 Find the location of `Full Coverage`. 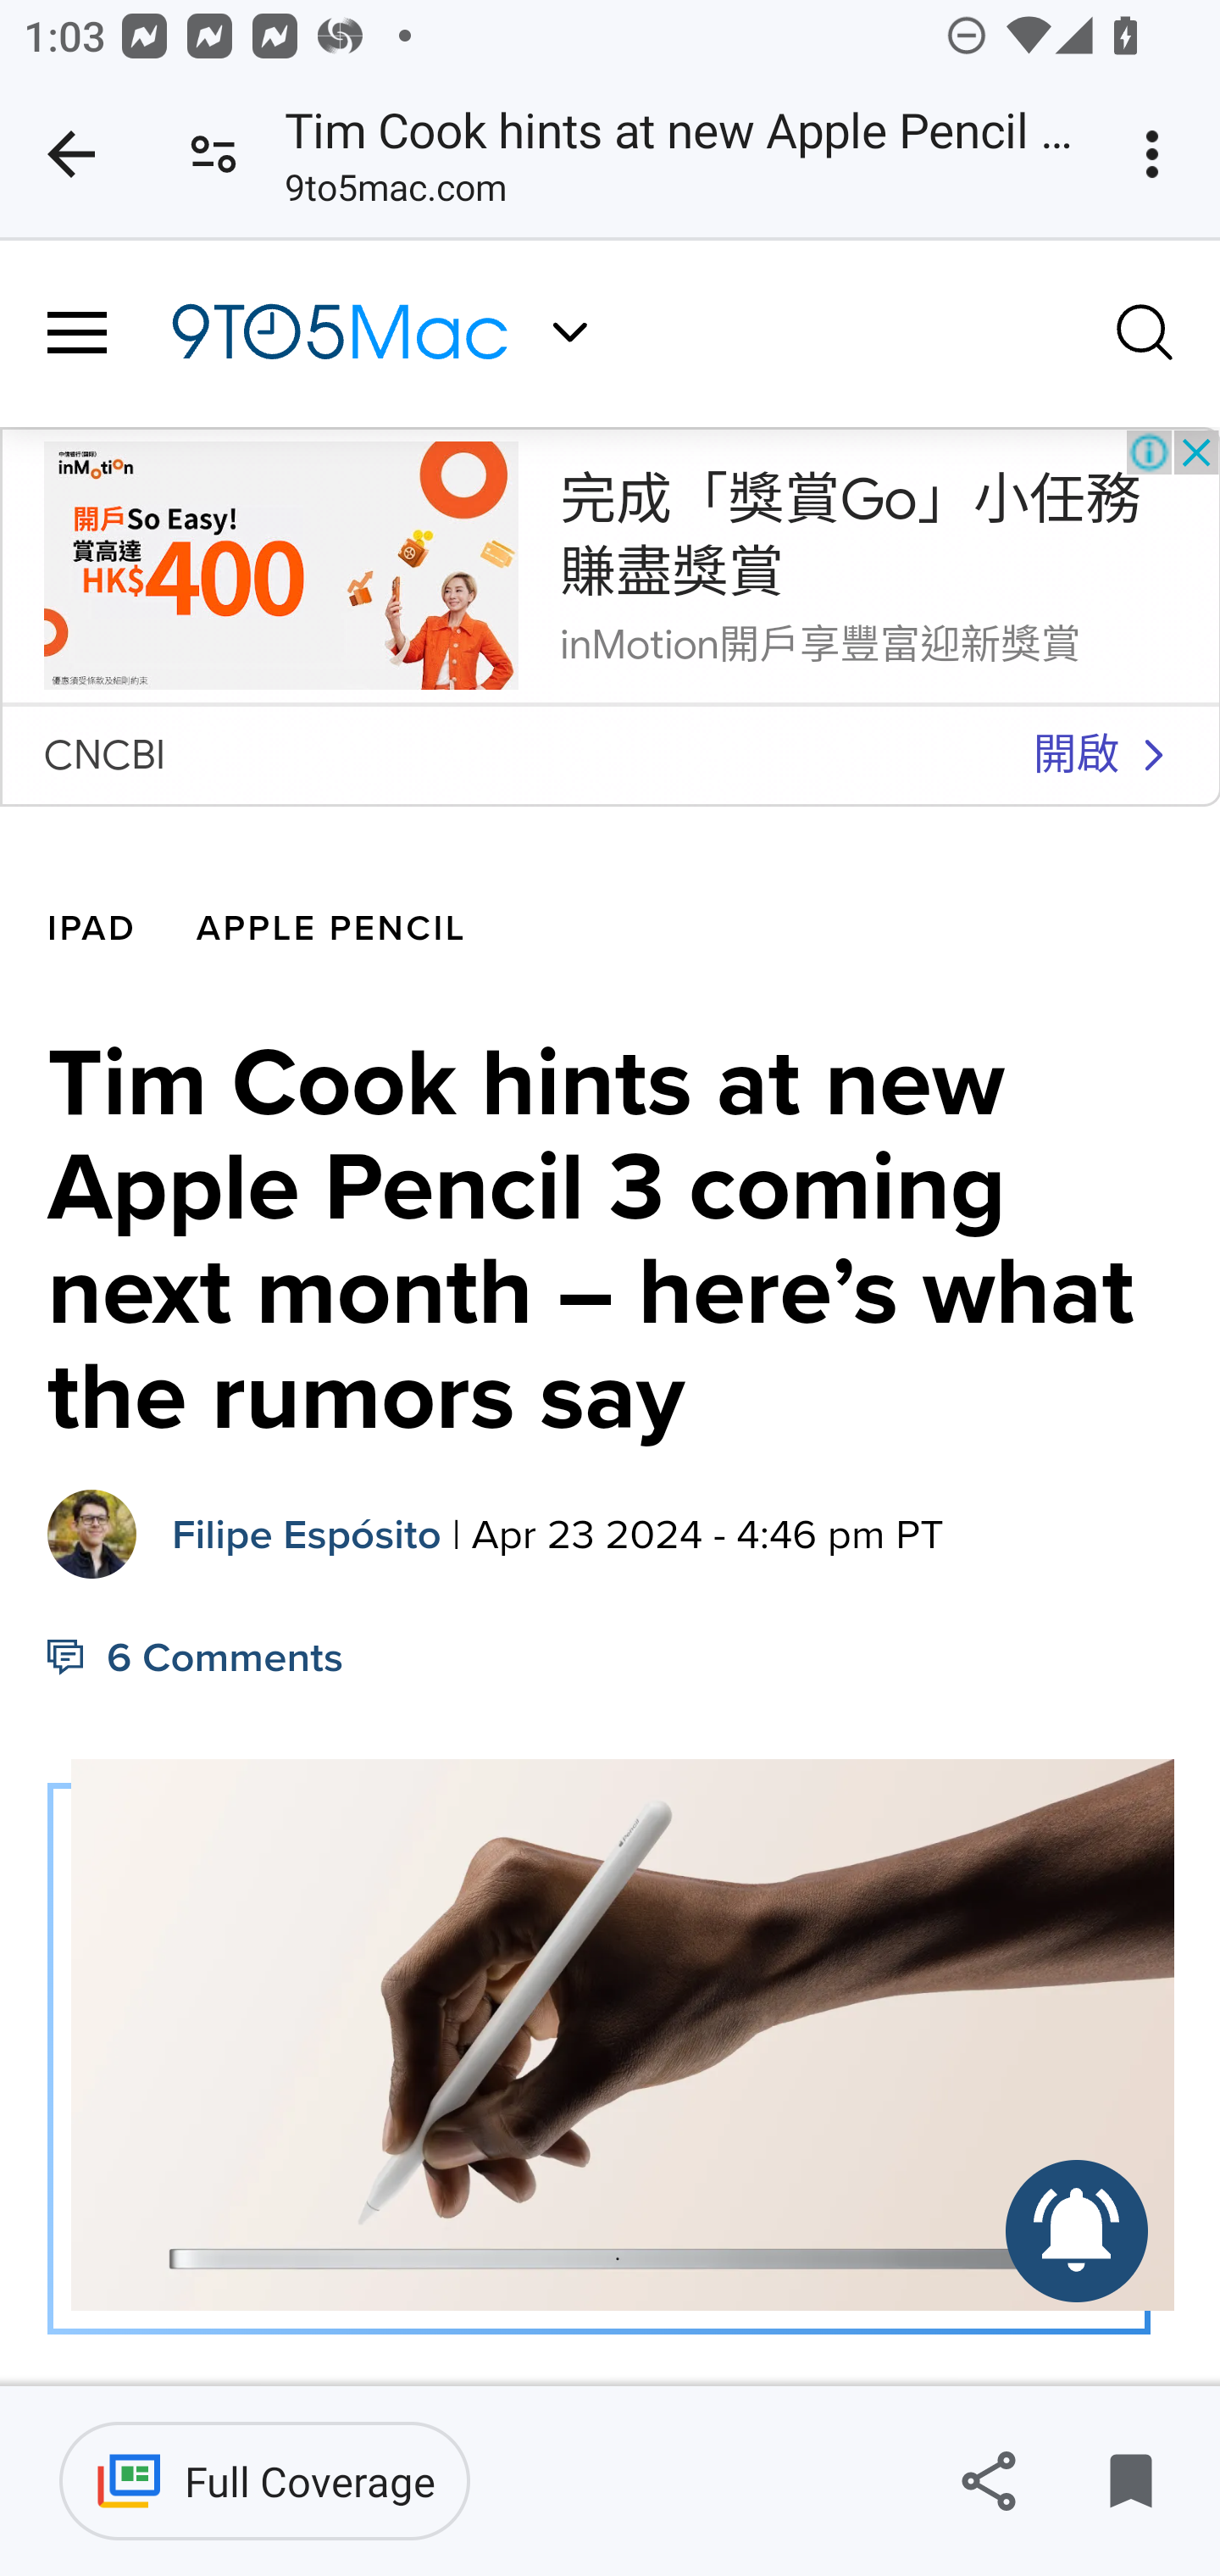

Full Coverage is located at coordinates (264, 2481).